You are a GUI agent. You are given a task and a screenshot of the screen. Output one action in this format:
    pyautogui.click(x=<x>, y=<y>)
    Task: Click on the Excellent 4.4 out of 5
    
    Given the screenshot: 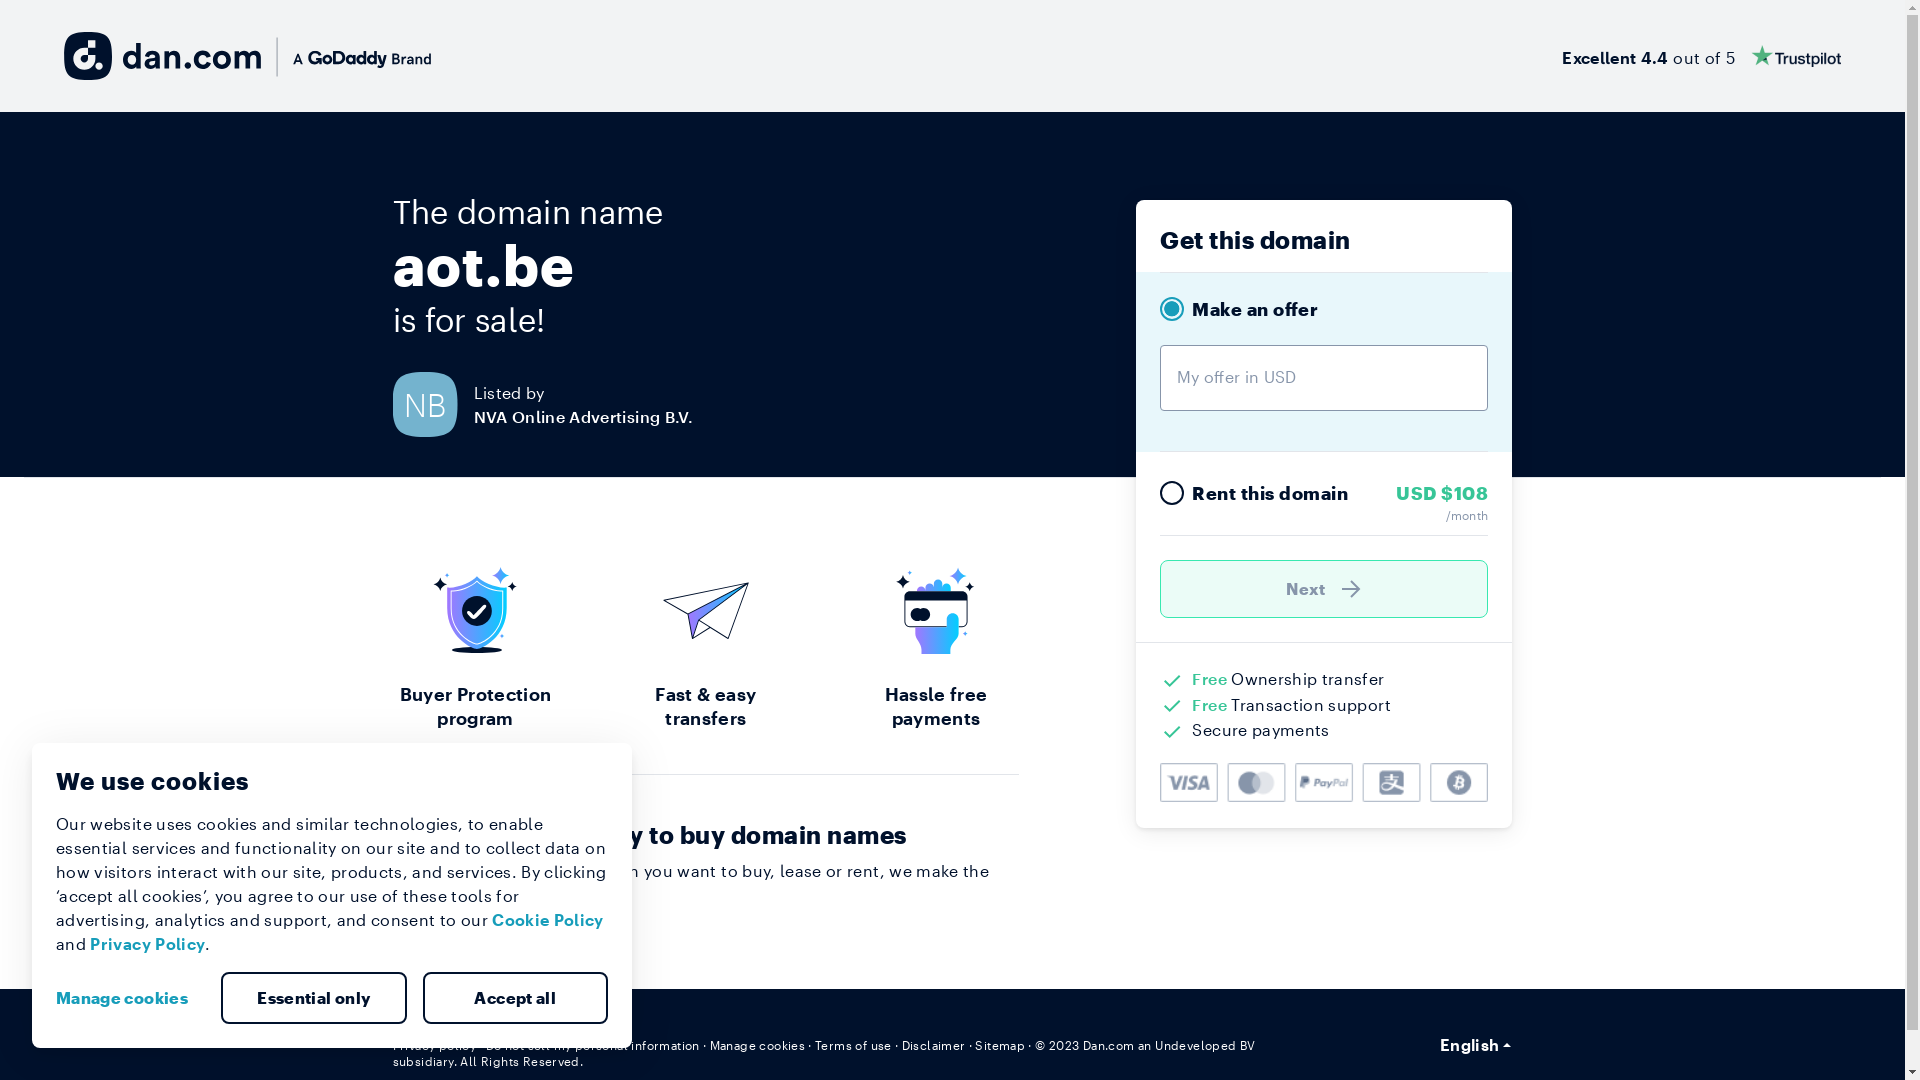 What is the action you would take?
    pyautogui.click(x=1702, y=56)
    